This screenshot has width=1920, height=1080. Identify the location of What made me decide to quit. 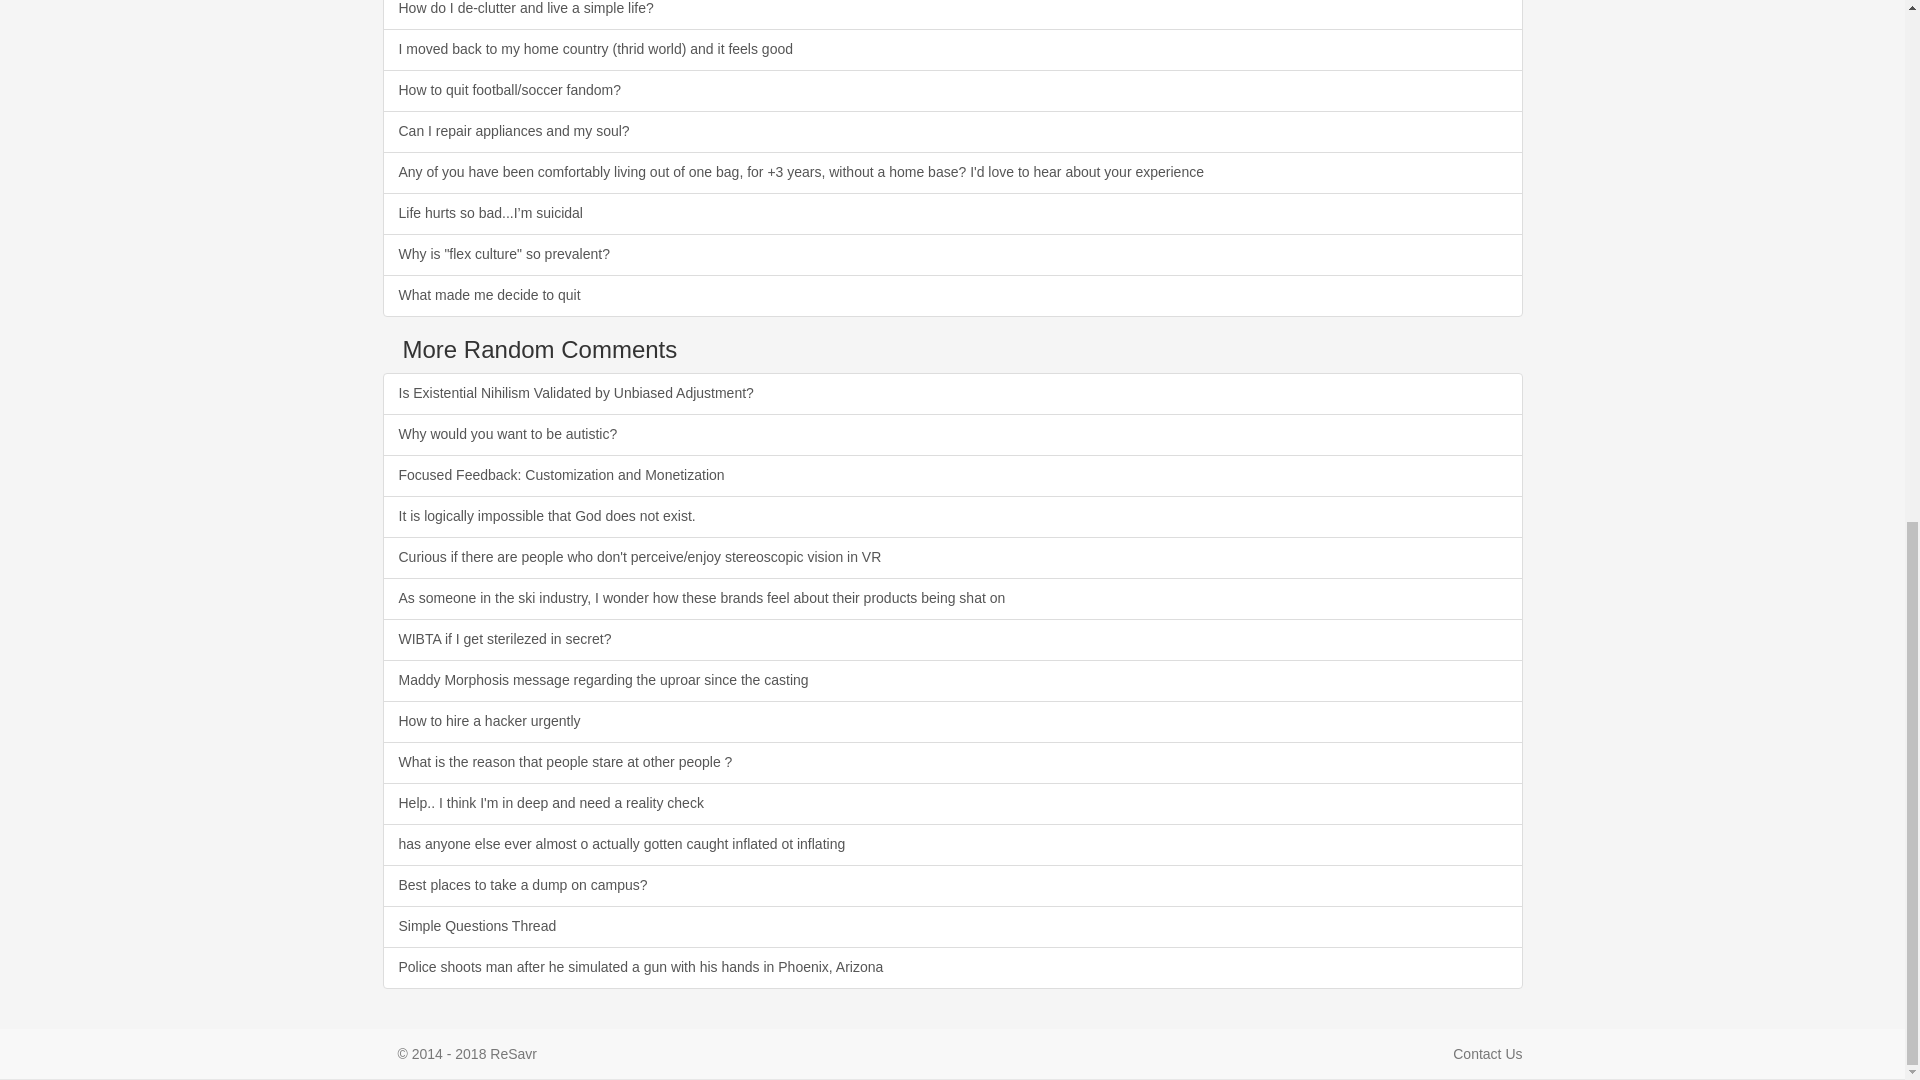
(952, 296).